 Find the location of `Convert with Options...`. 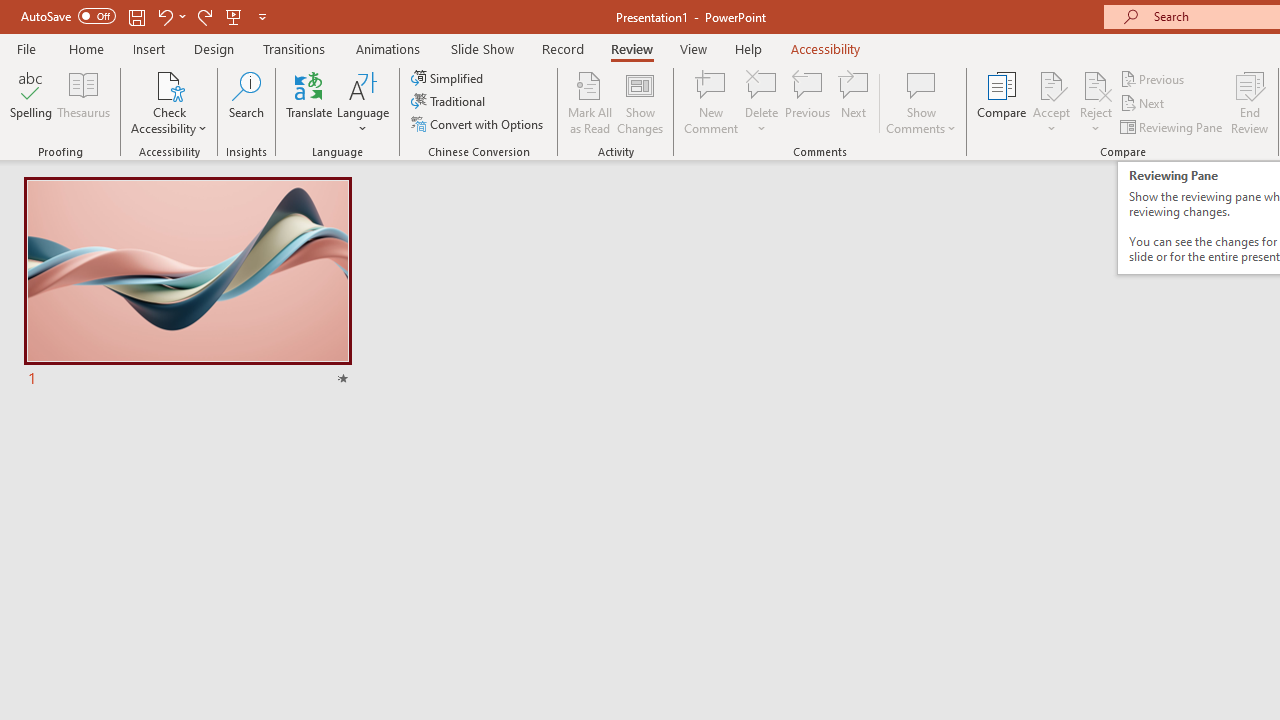

Convert with Options... is located at coordinates (479, 124).